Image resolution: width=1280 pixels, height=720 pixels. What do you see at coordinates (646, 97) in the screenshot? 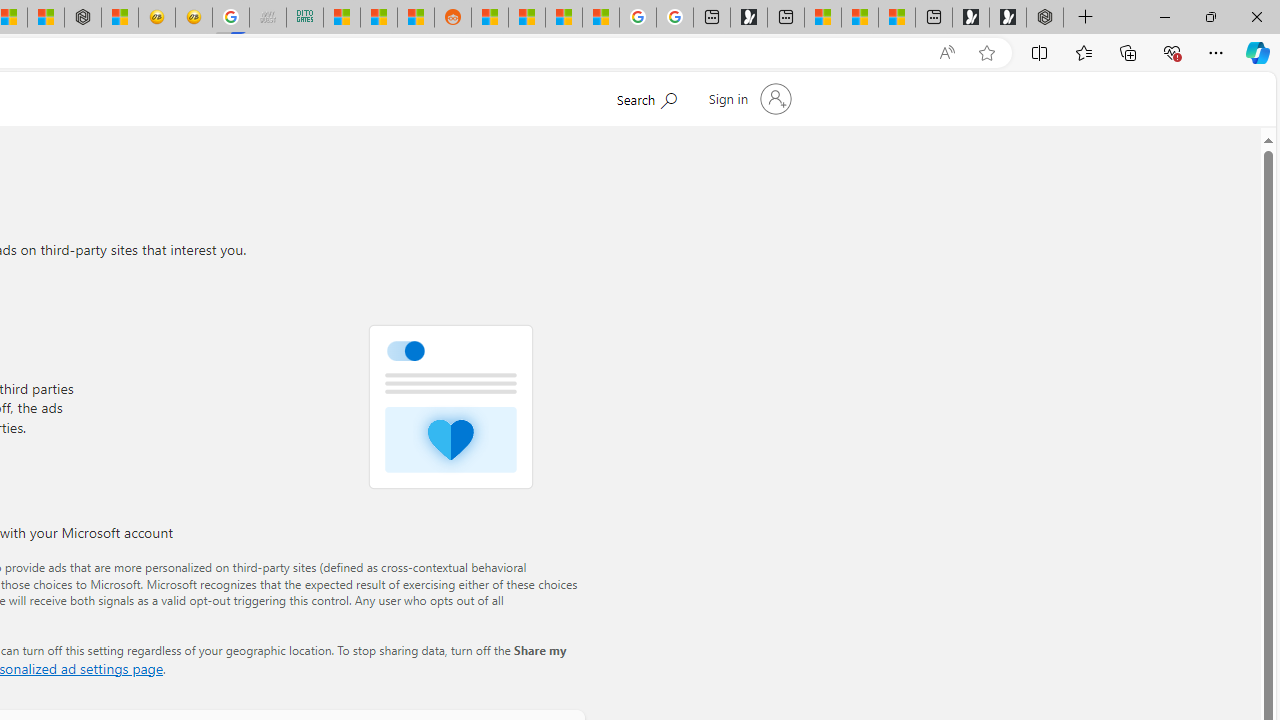
I see `Search Microsoft.com` at bounding box center [646, 97].